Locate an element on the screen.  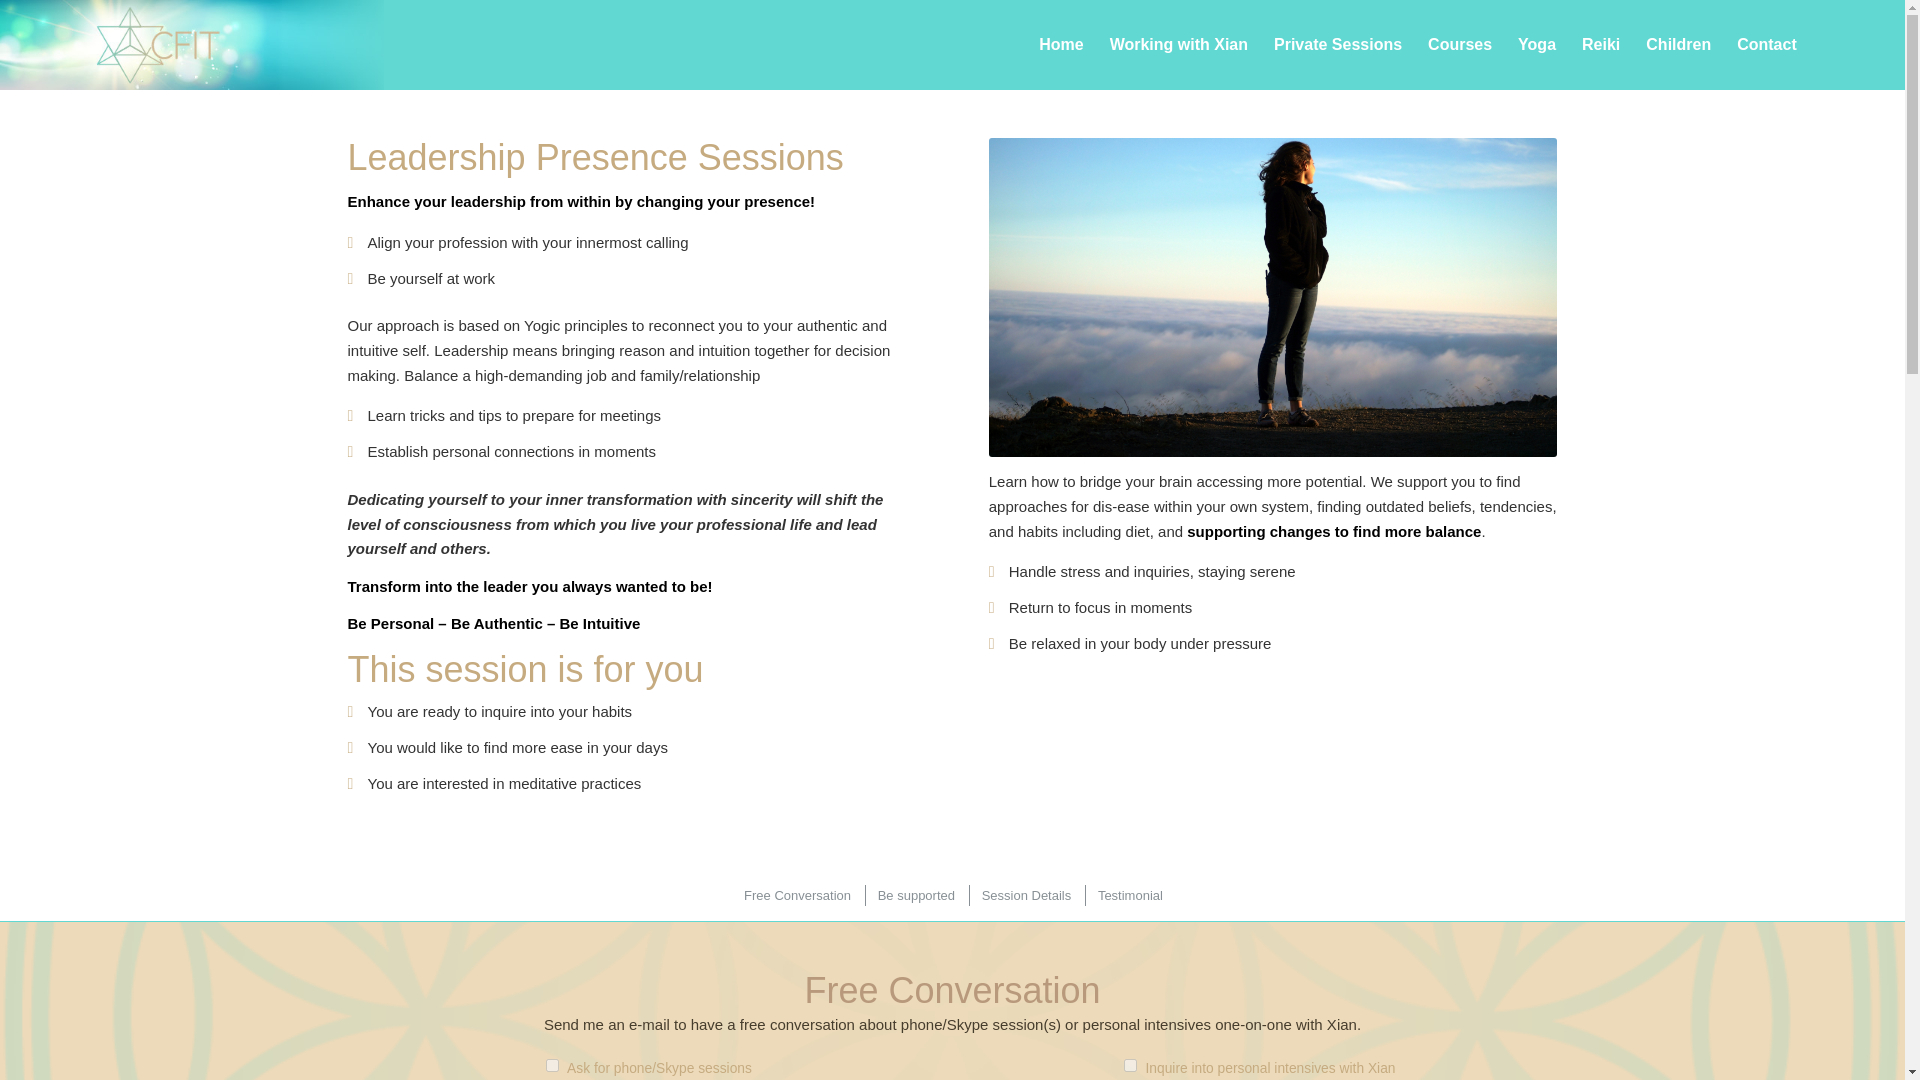
logo is located at coordinates (192, 44).